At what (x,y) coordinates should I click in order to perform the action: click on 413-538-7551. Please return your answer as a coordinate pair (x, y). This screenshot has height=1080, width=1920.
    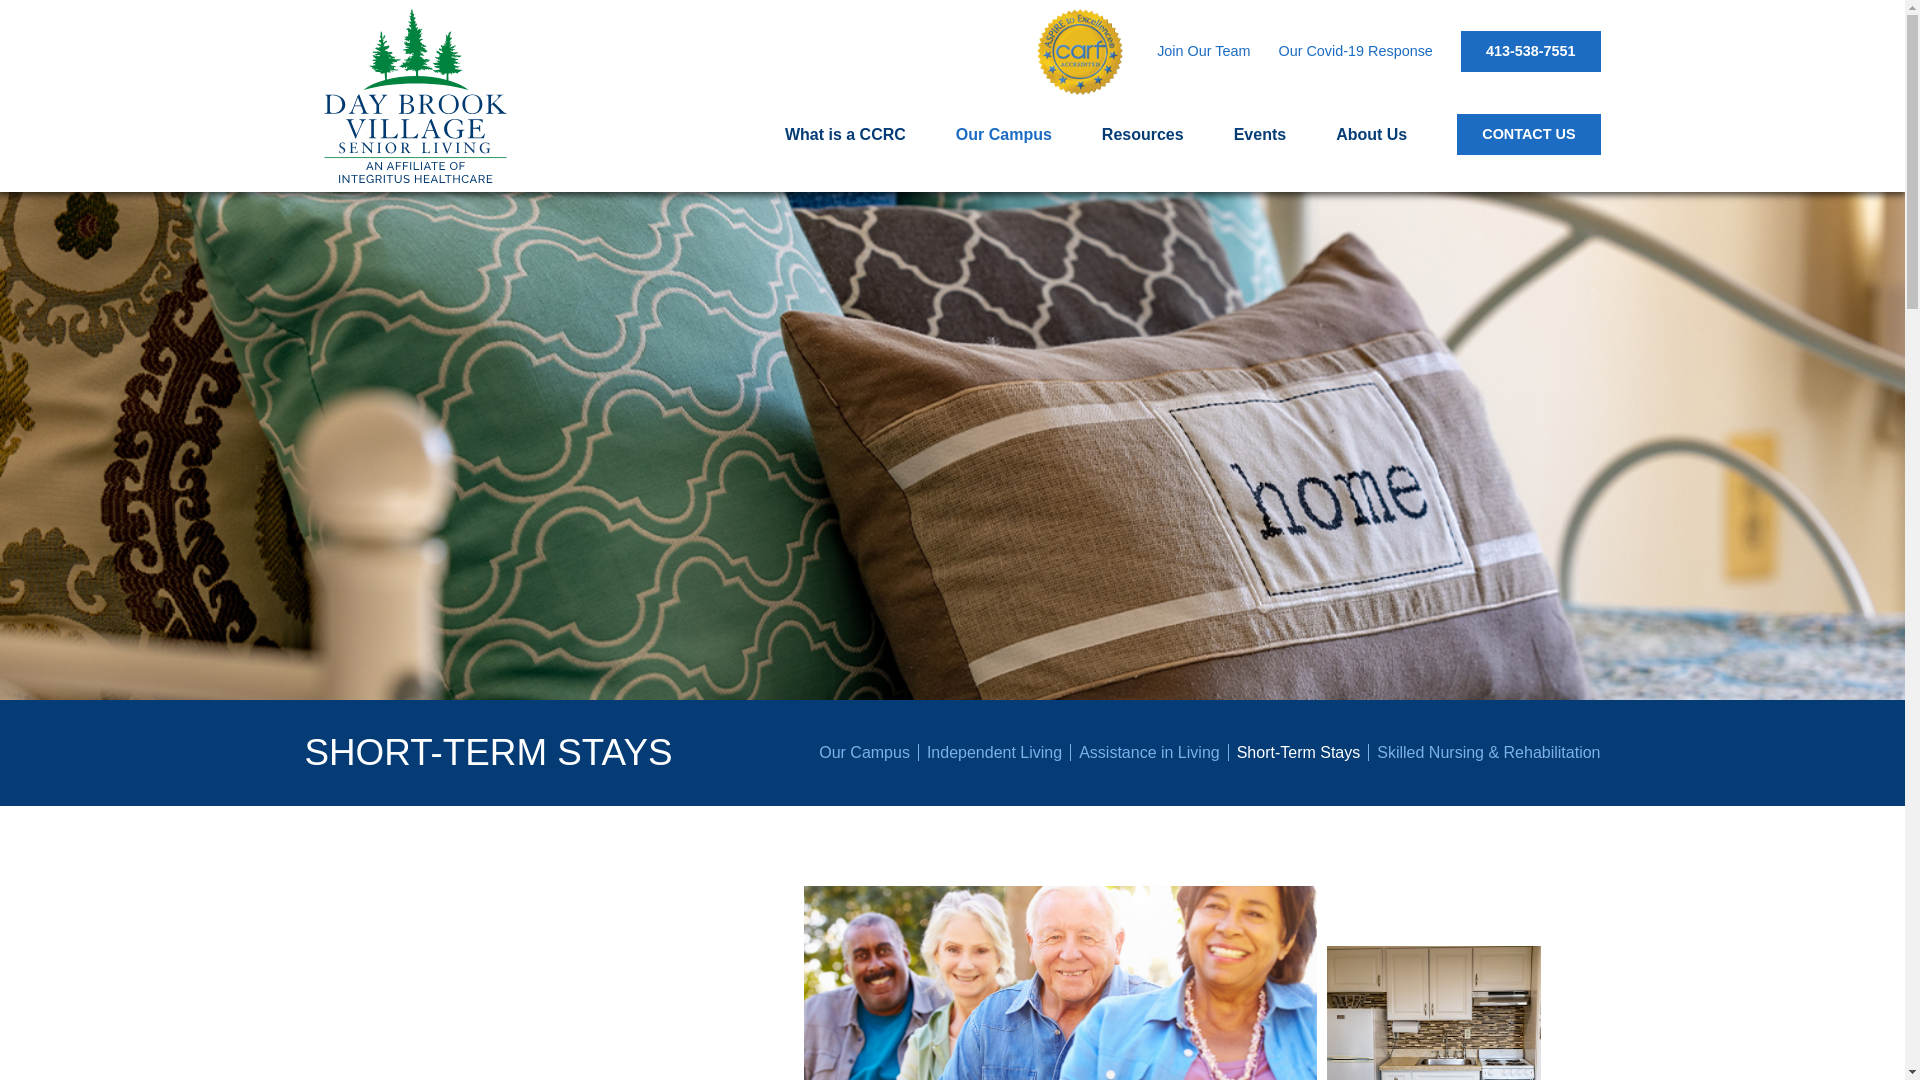
    Looking at the image, I should click on (1531, 52).